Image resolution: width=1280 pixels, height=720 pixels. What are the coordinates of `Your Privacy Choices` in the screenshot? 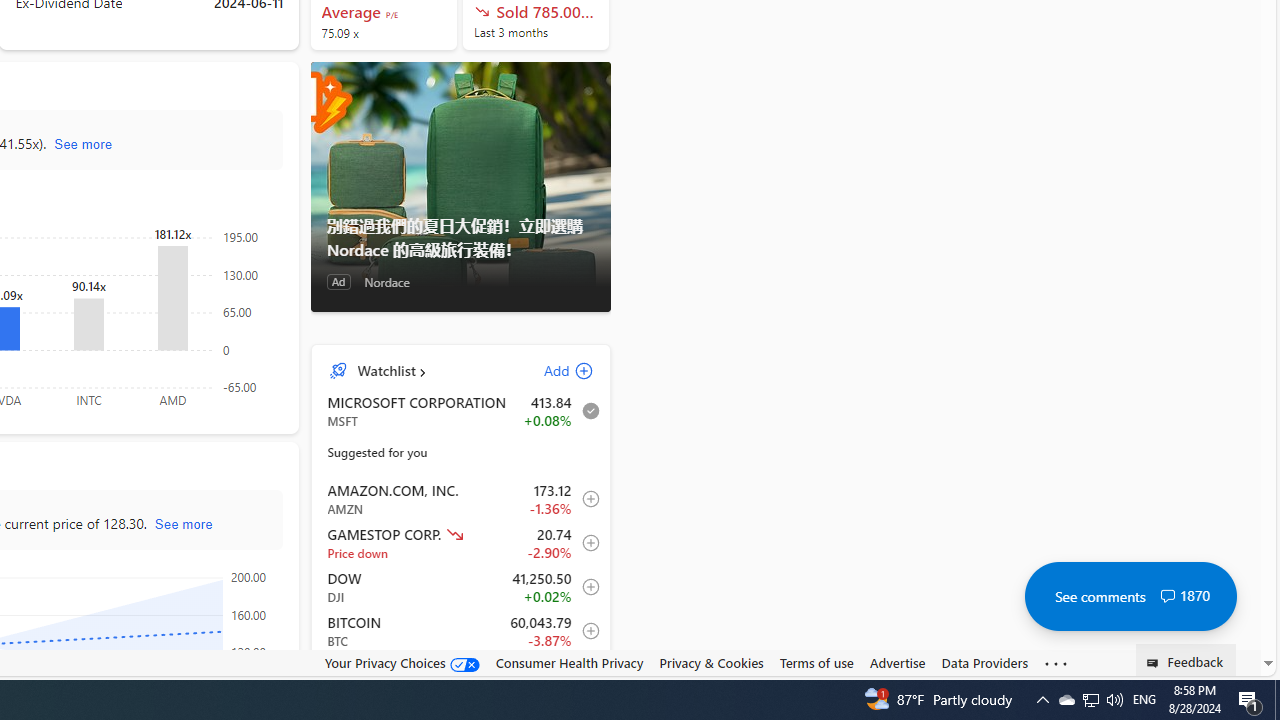 It's located at (402, 663).